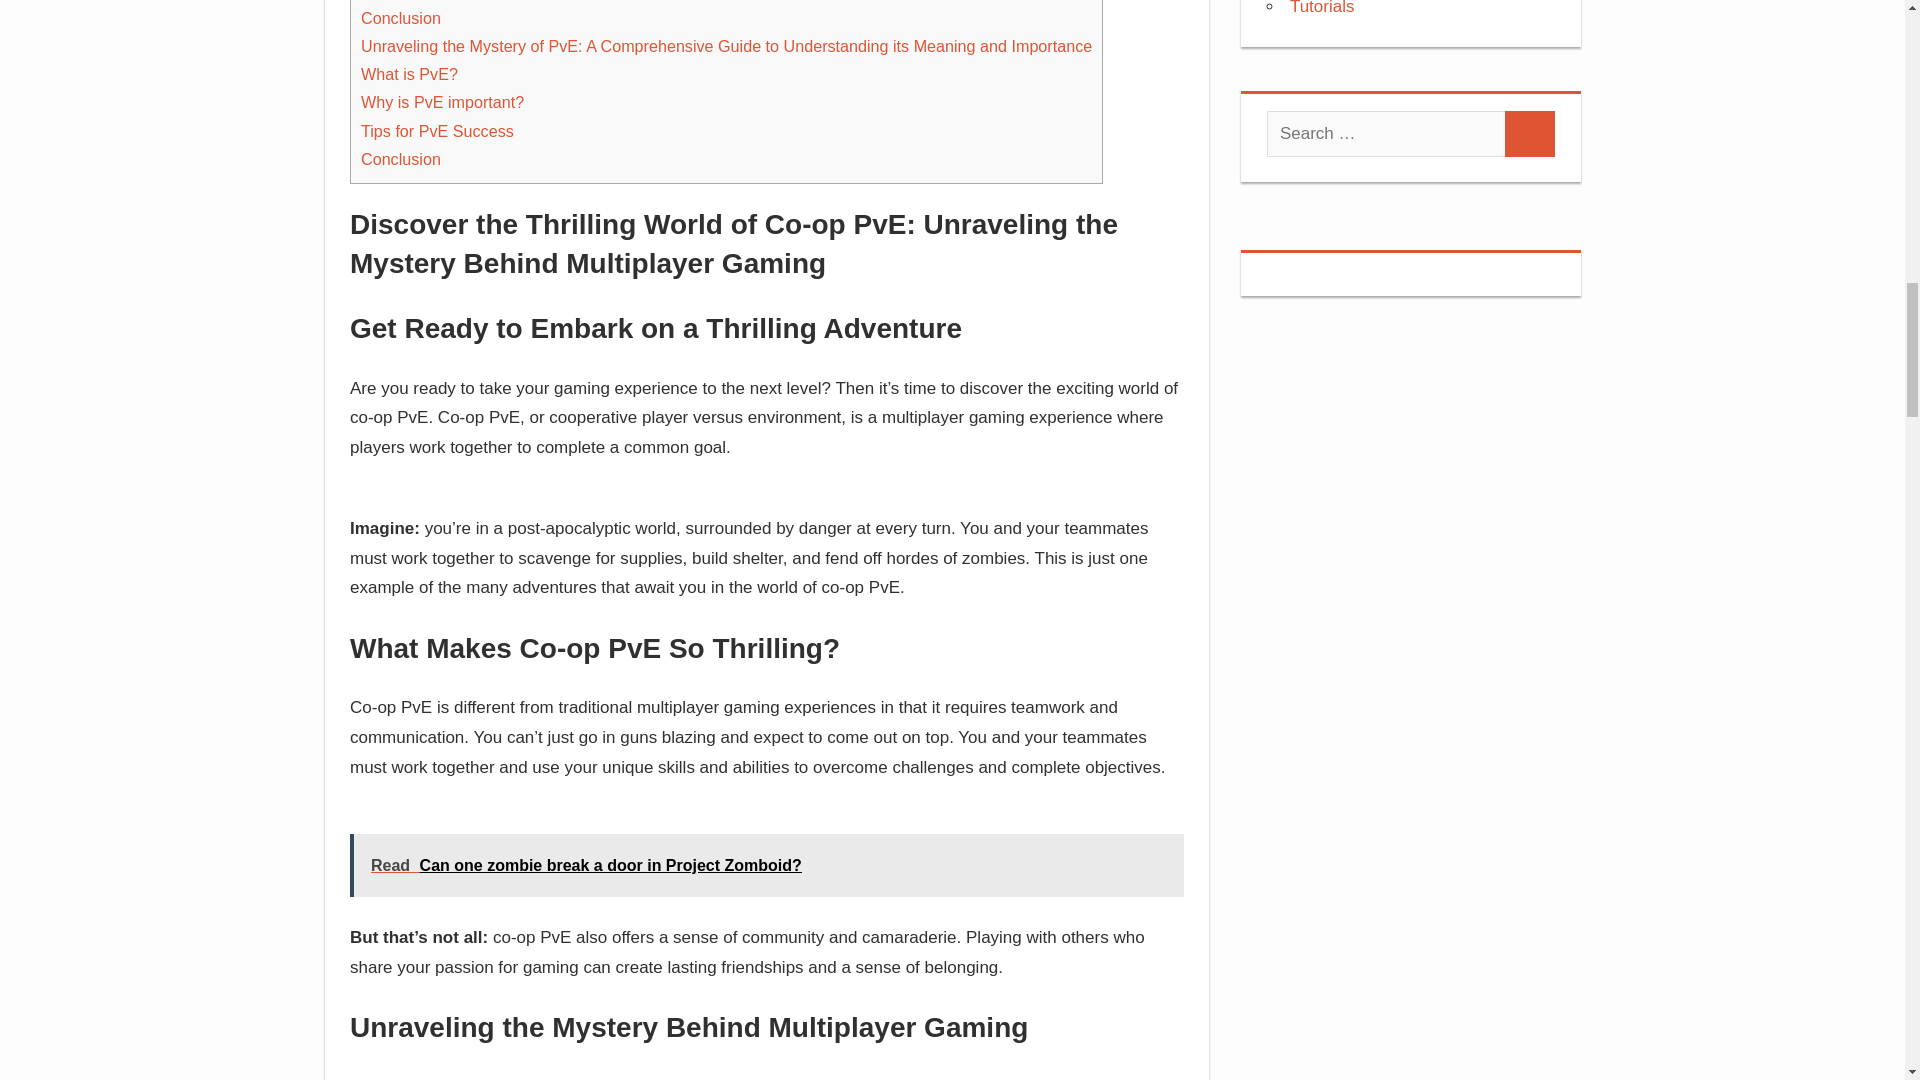 This screenshot has height=1080, width=1920. I want to click on Tips for PvE Success, so click(437, 131).